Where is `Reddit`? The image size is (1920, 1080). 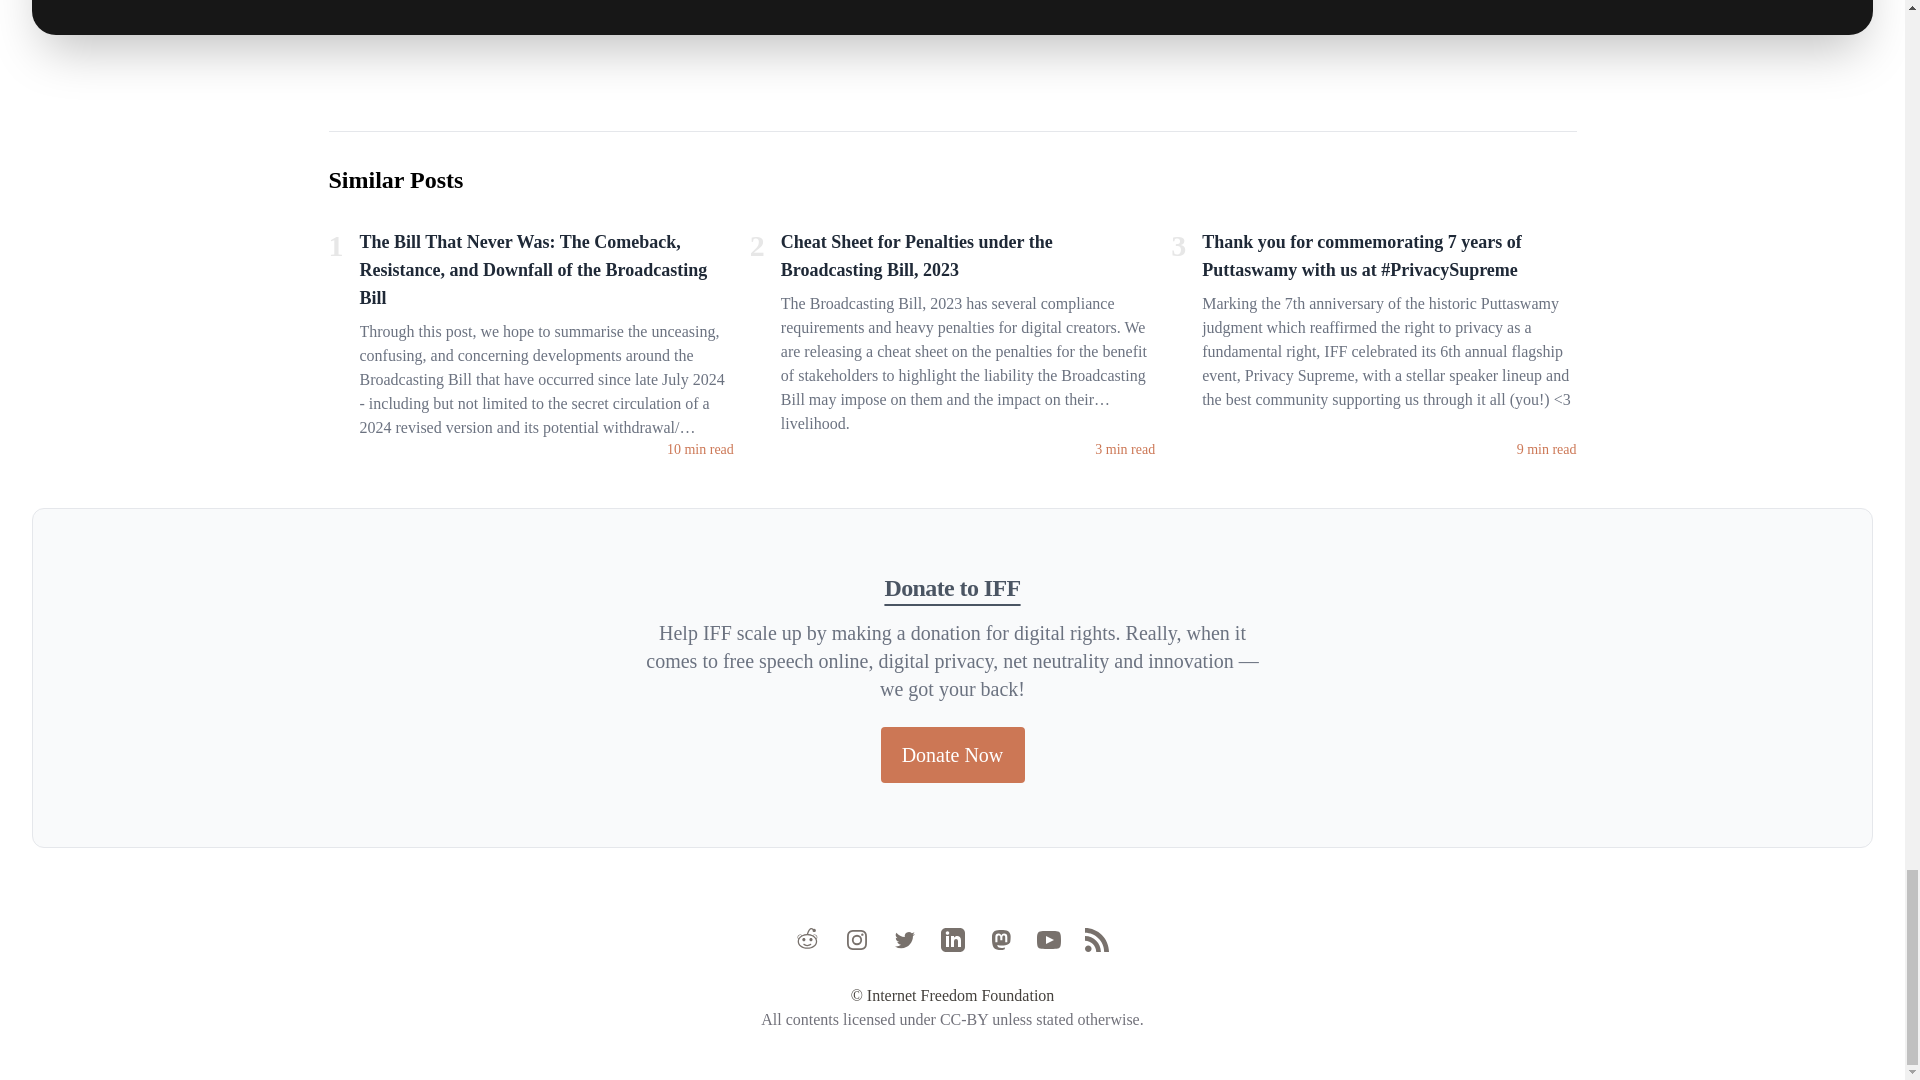
Reddit is located at coordinates (808, 939).